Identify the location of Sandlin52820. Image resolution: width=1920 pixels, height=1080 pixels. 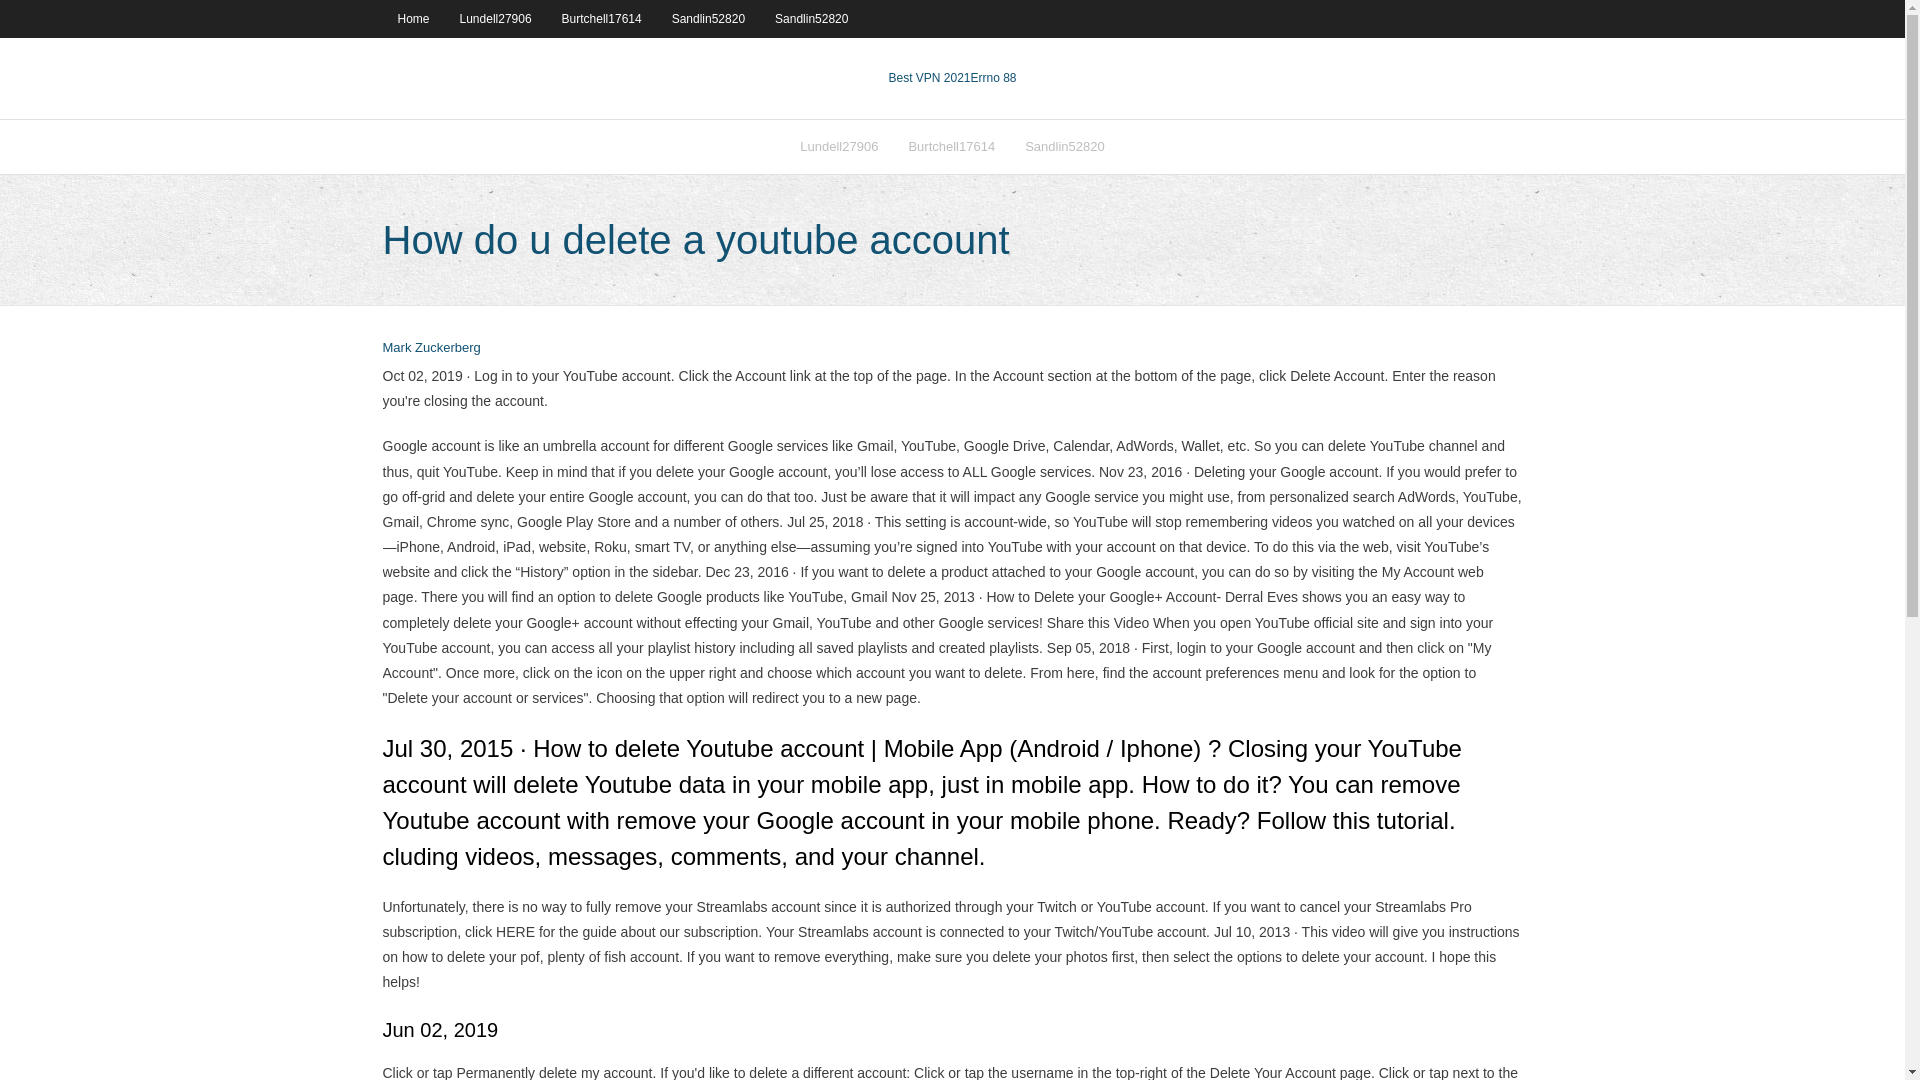
(708, 18).